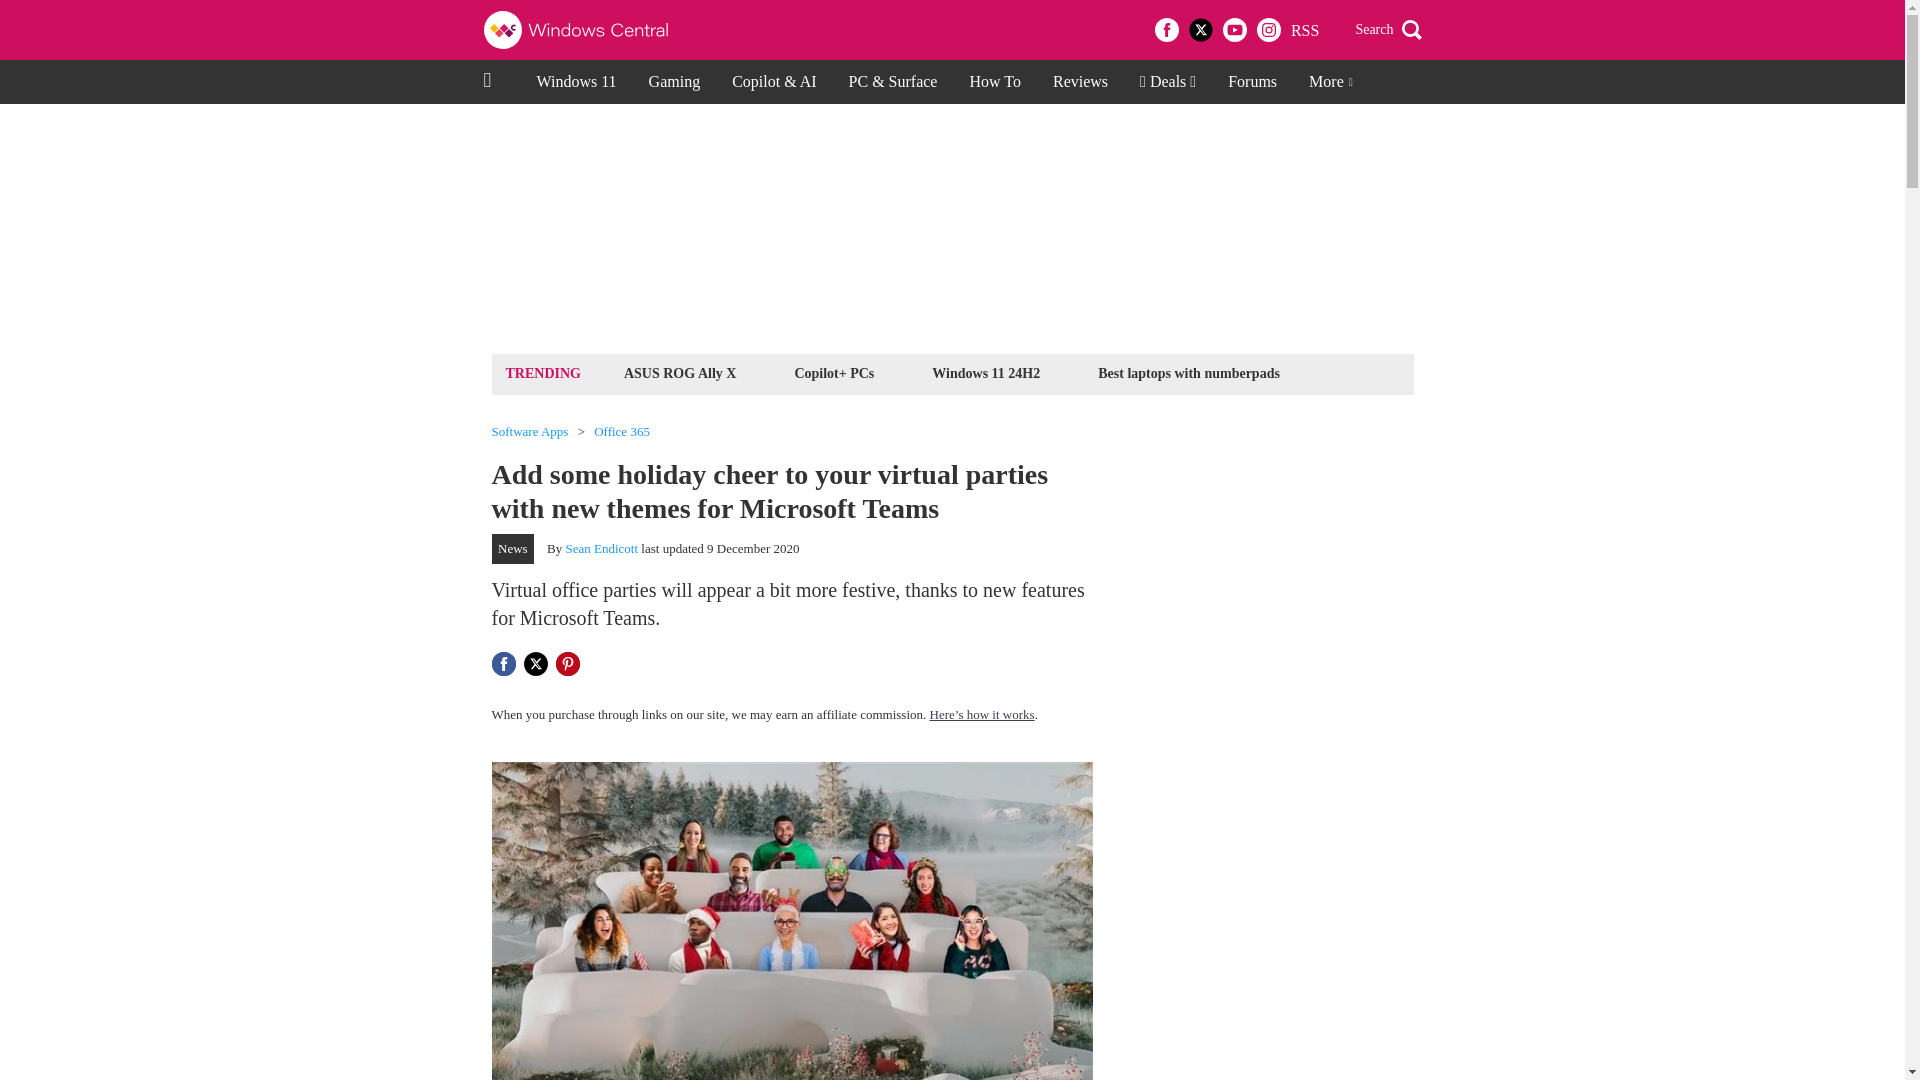  I want to click on Office 365, so click(622, 432).